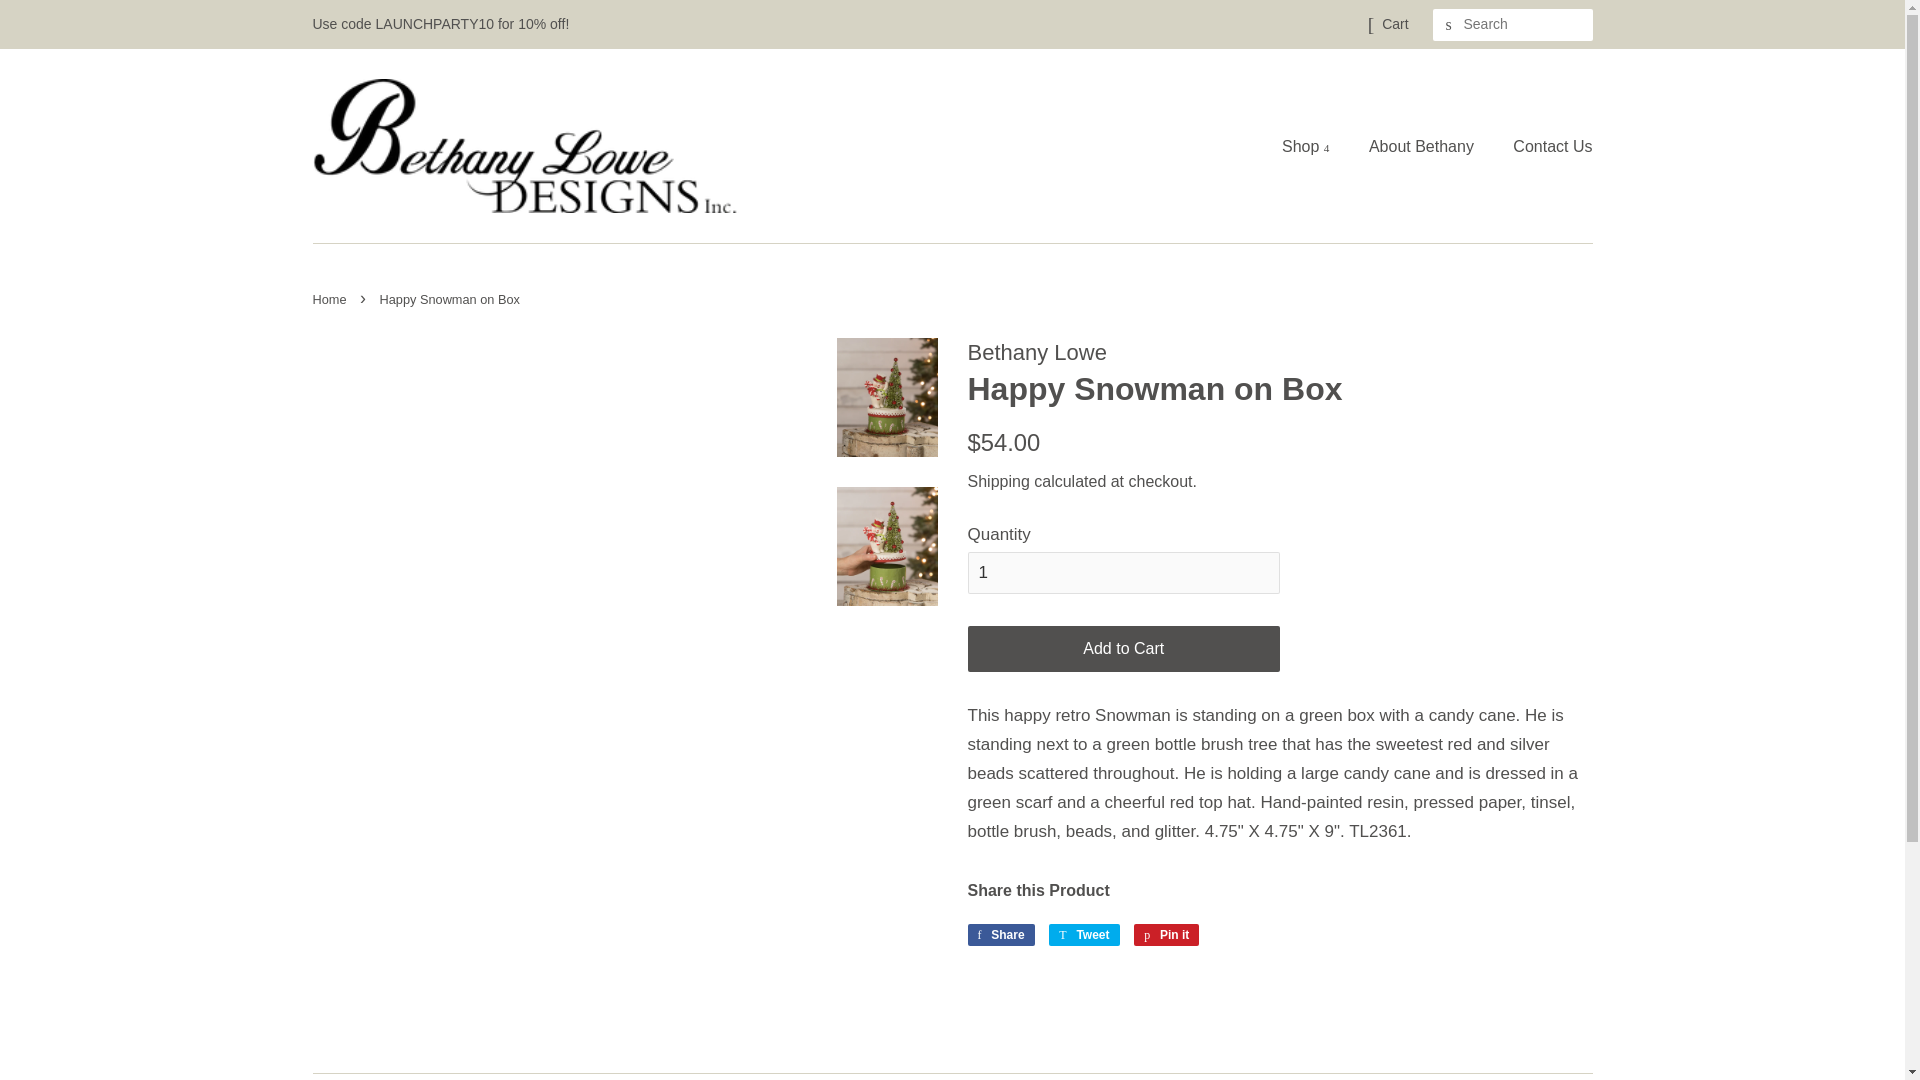 The height and width of the screenshot is (1080, 1920). What do you see at coordinates (1394, 24) in the screenshot?
I see `Tweet on Twitter` at bounding box center [1394, 24].